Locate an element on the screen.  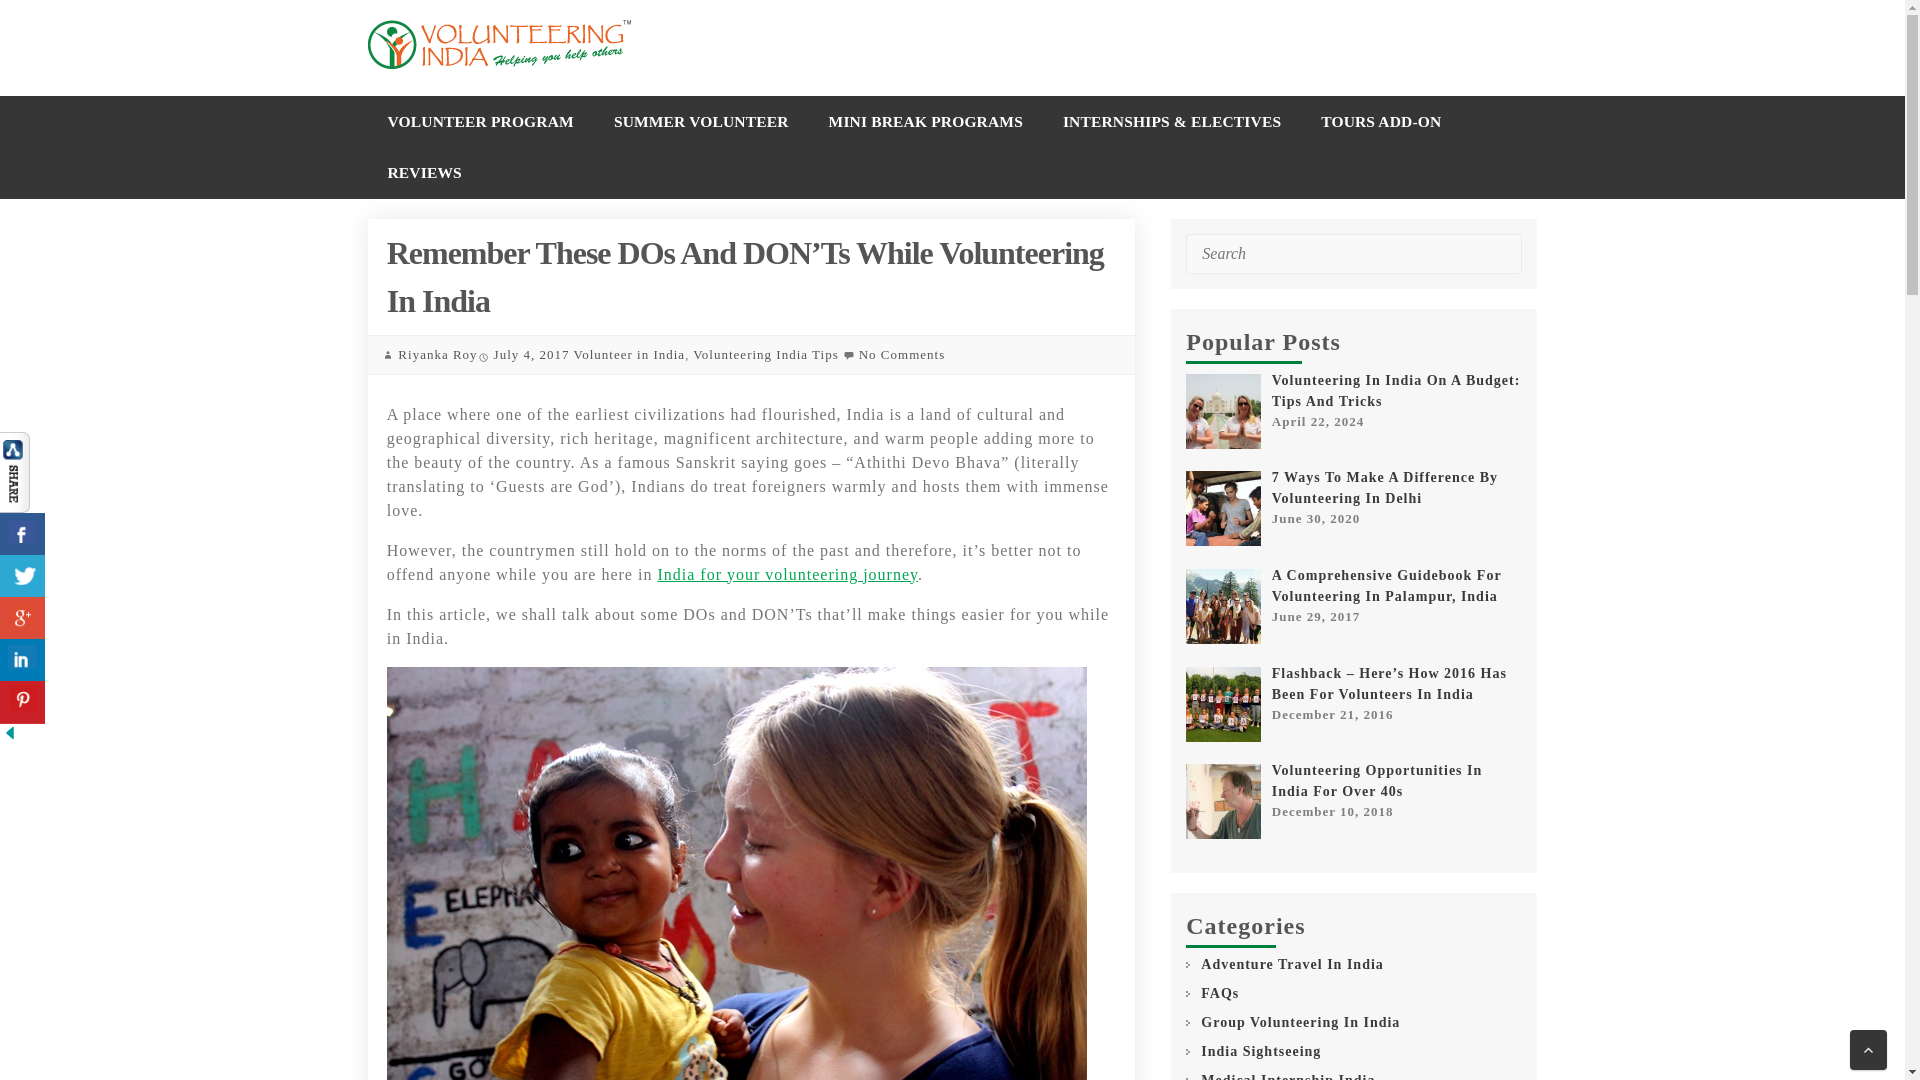
Group Volunteering In India is located at coordinates (1300, 1022).